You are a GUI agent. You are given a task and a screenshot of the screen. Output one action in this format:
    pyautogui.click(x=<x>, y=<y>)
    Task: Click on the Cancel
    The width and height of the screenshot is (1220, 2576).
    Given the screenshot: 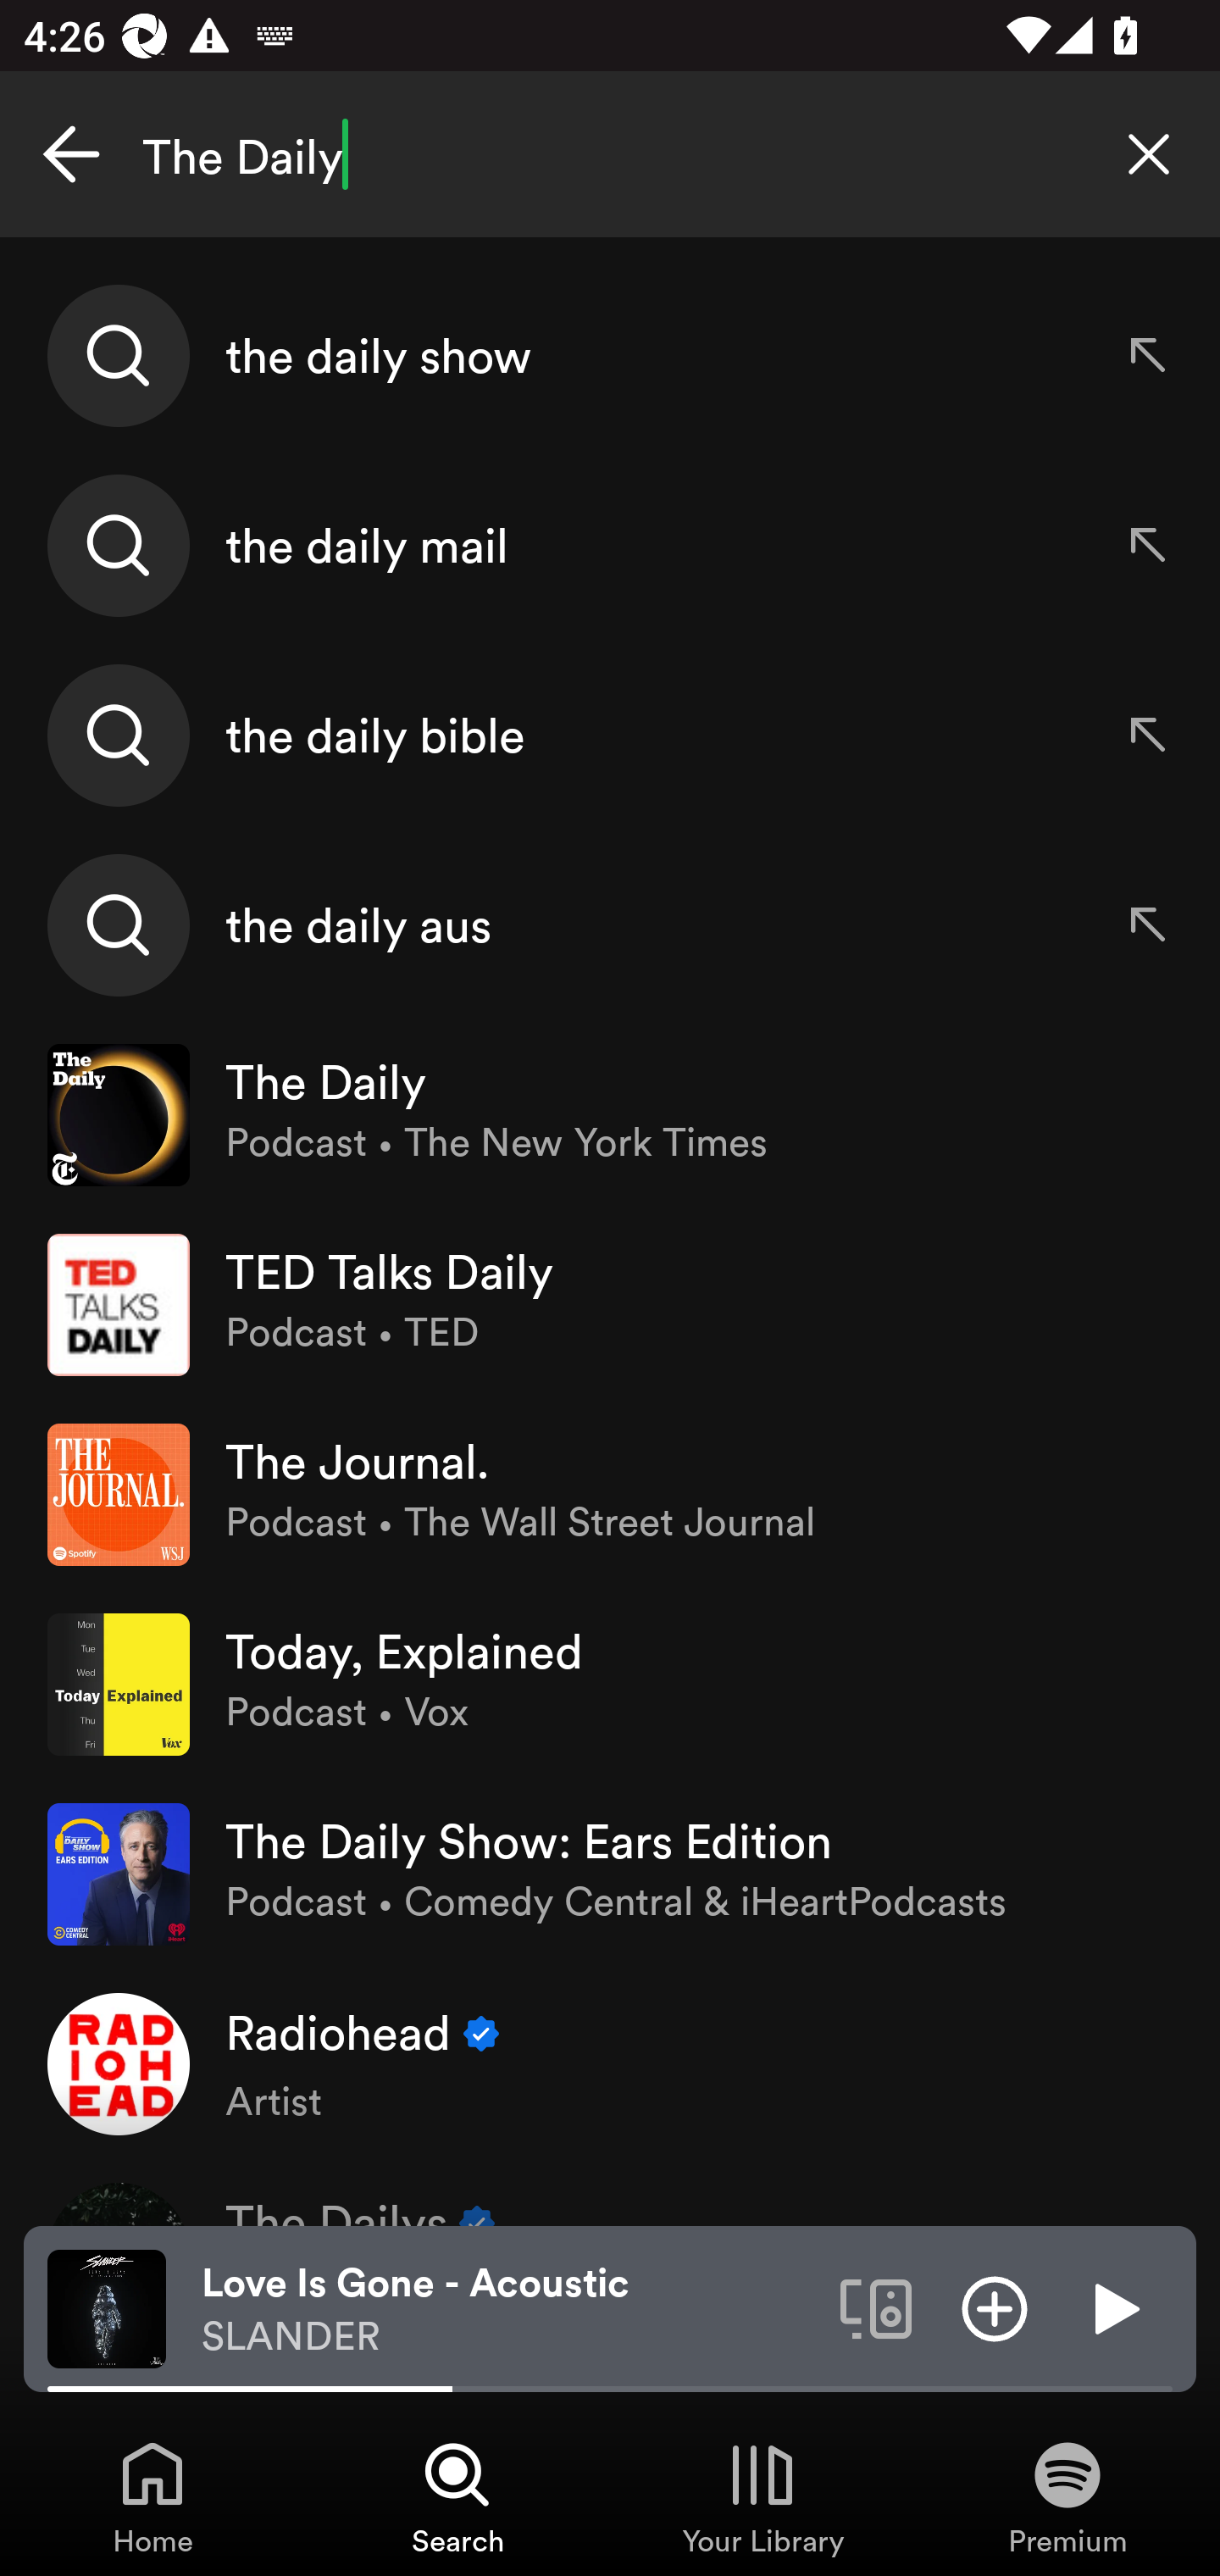 What is the action you would take?
    pyautogui.click(x=71, y=154)
    